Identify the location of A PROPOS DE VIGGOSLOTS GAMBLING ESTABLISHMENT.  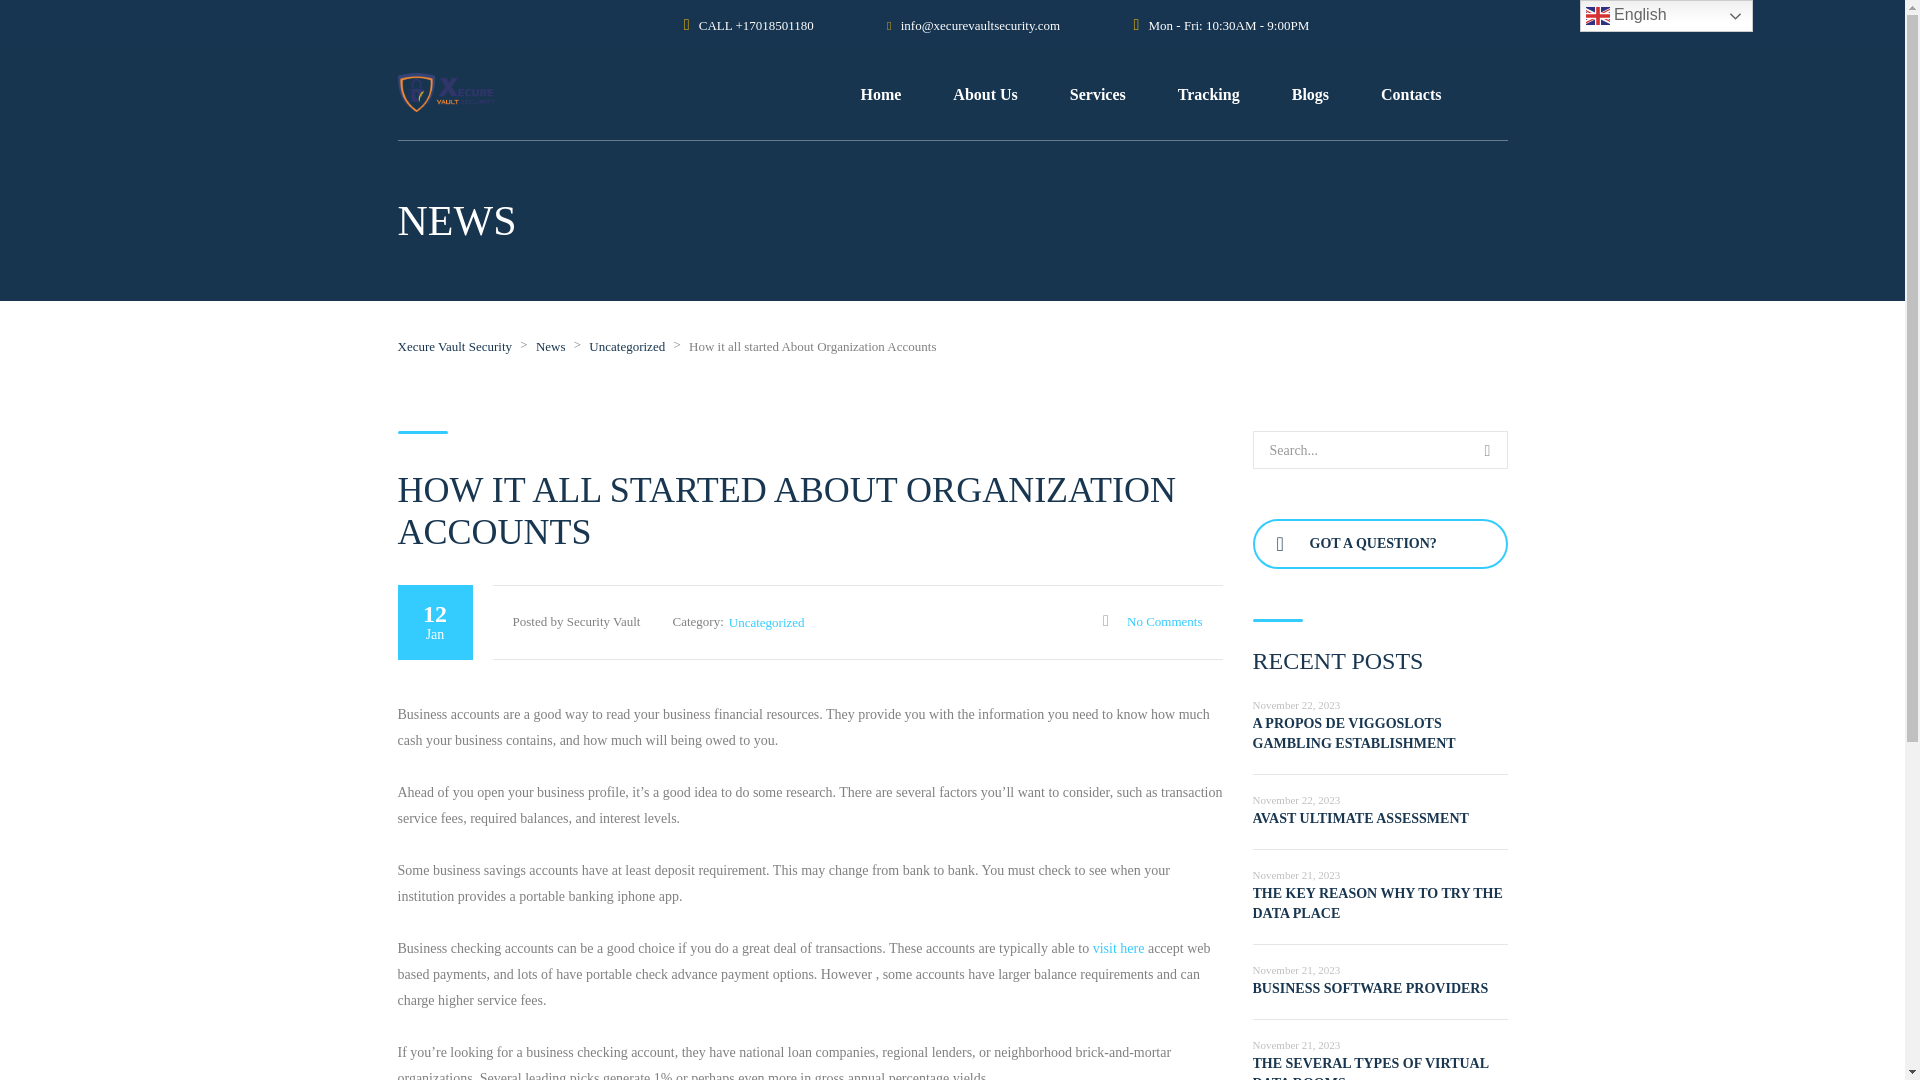
(1353, 733).